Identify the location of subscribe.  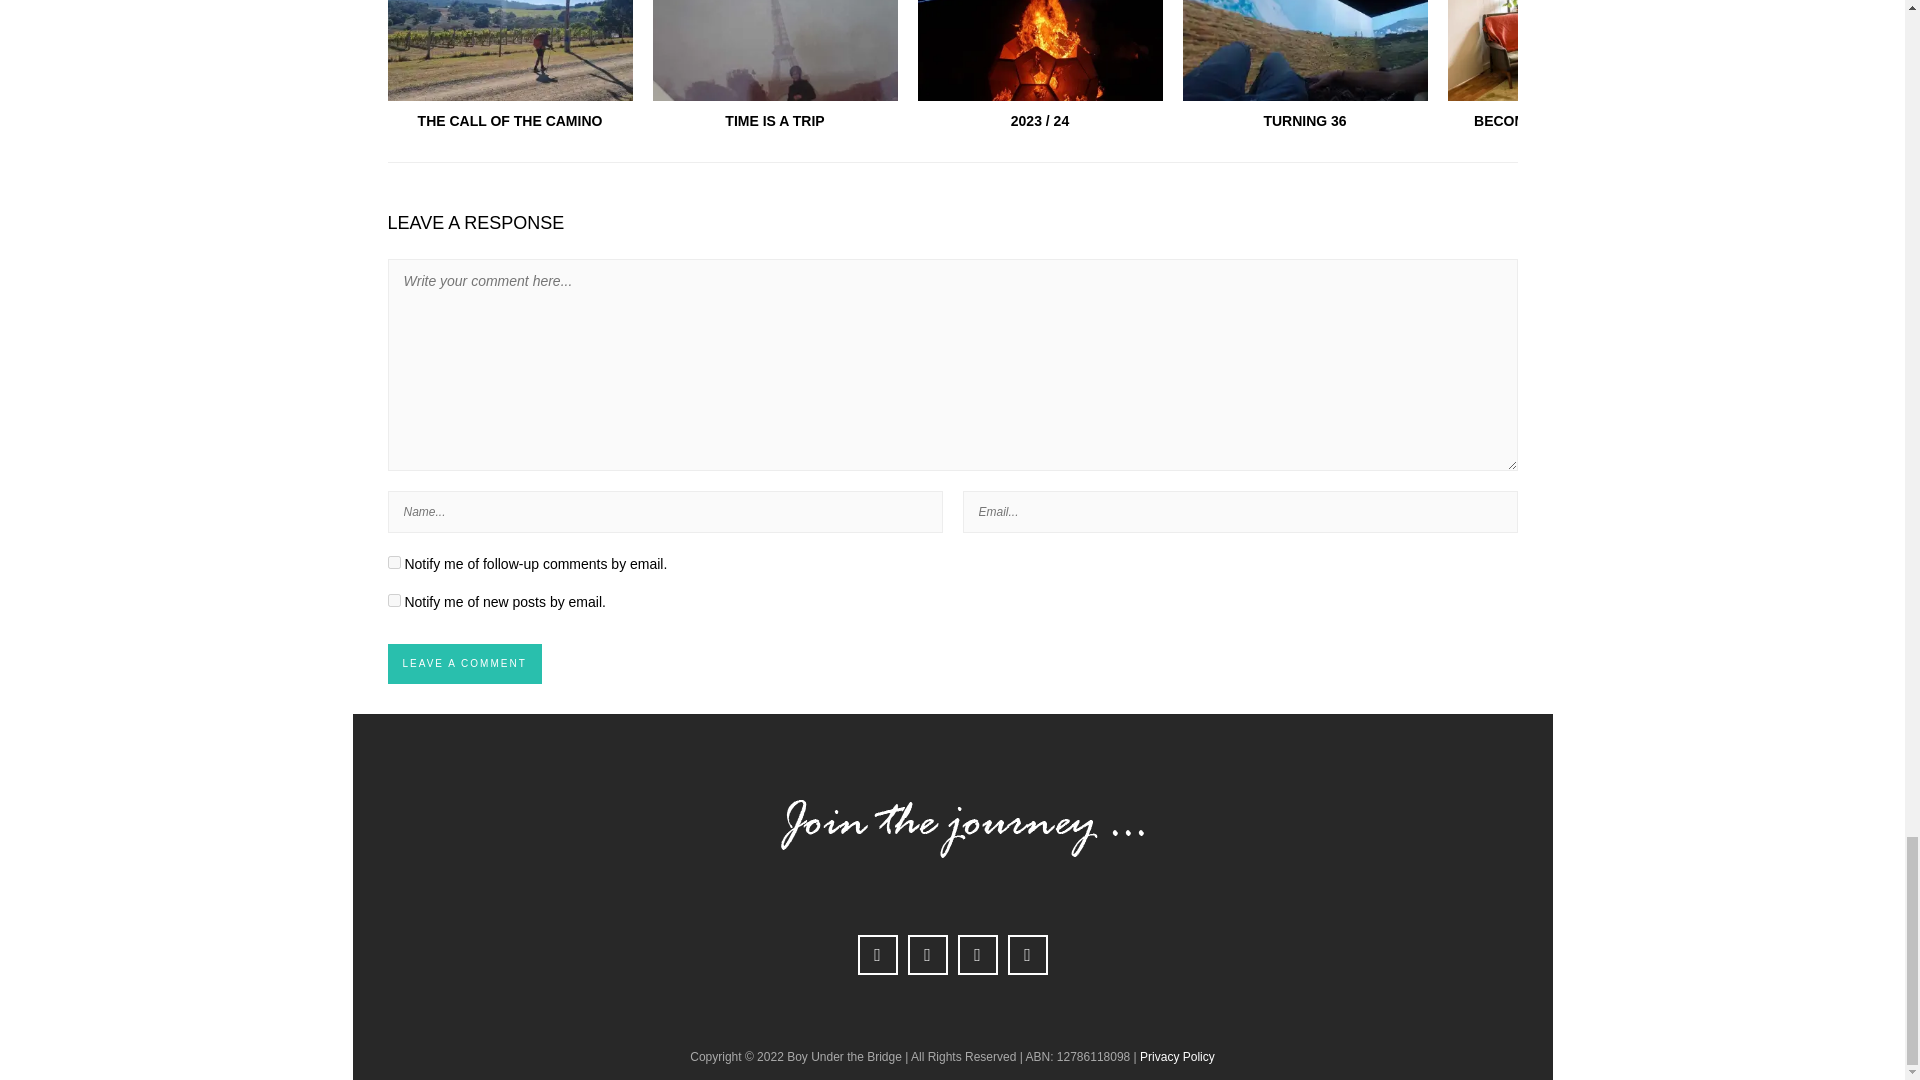
(394, 562).